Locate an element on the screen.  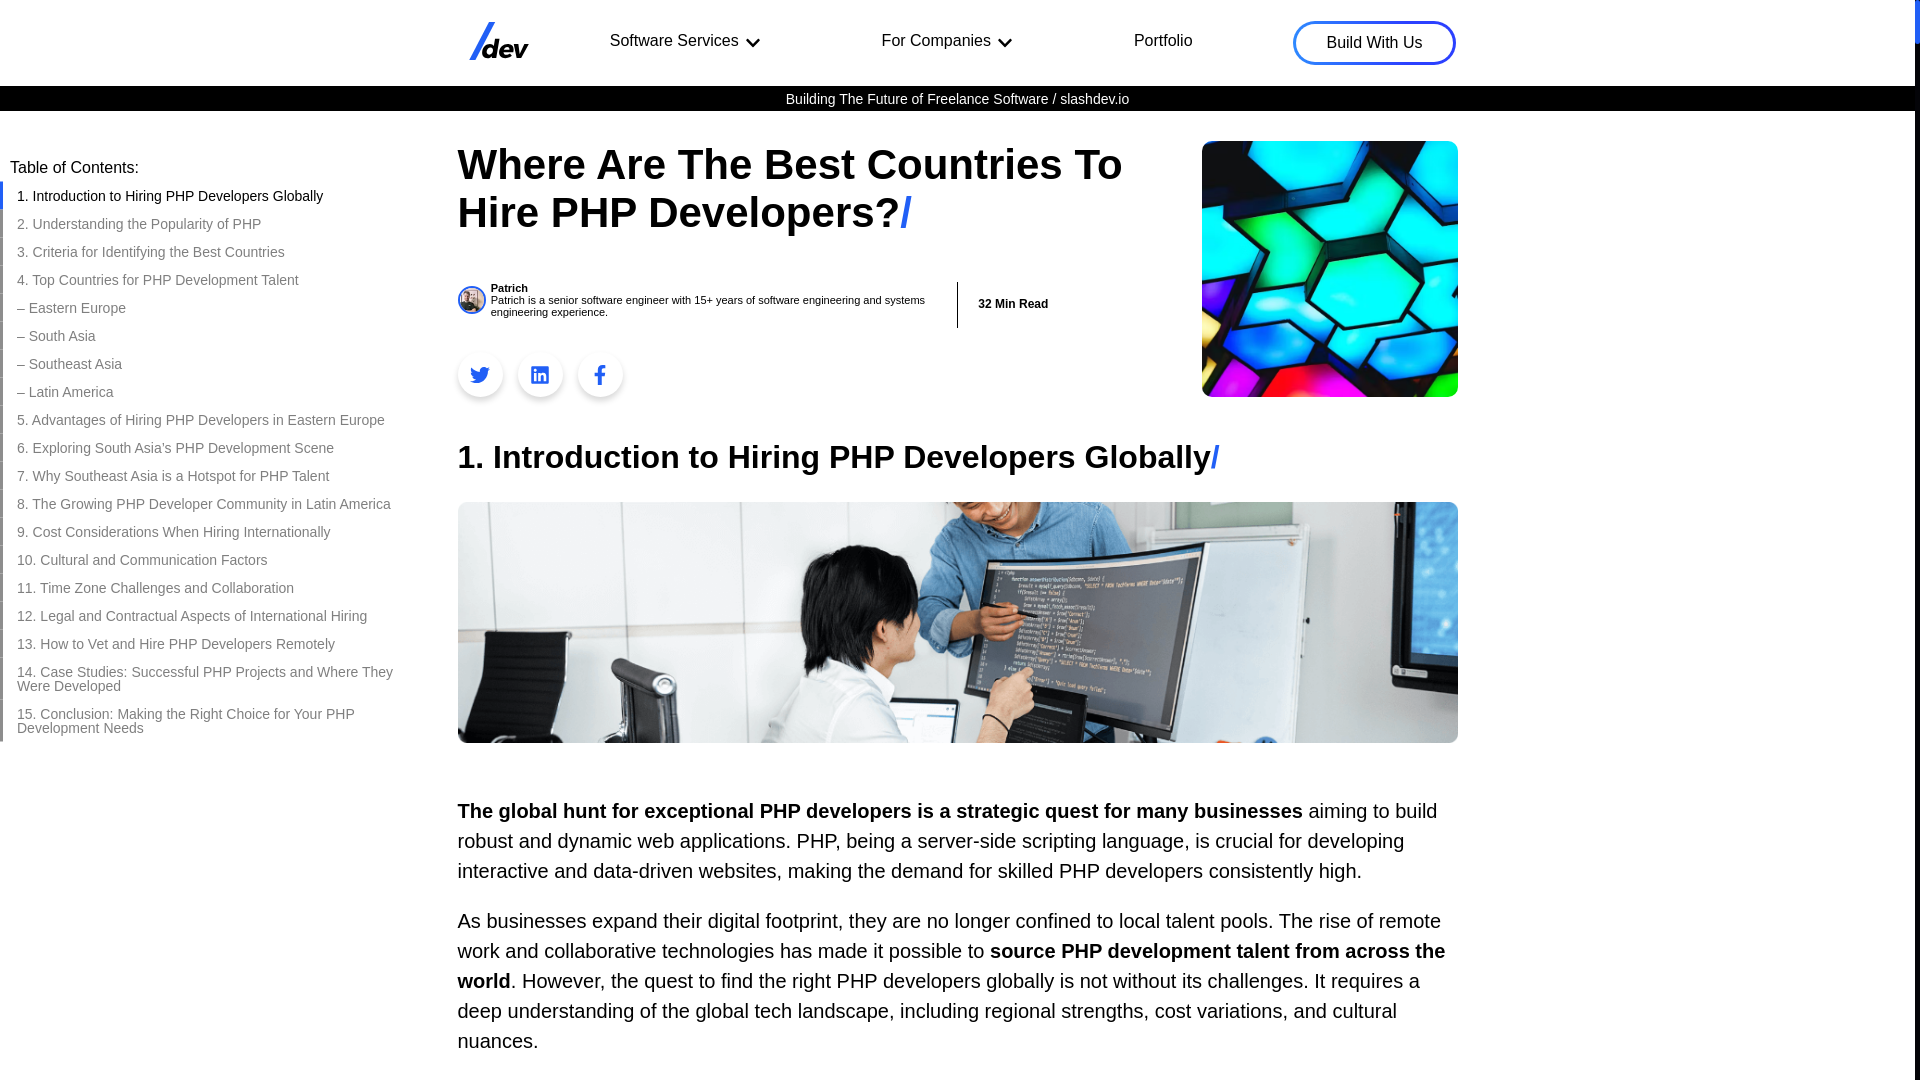
1. Introduction to Hiring PHP Developers Globally is located at coordinates (210, 196).